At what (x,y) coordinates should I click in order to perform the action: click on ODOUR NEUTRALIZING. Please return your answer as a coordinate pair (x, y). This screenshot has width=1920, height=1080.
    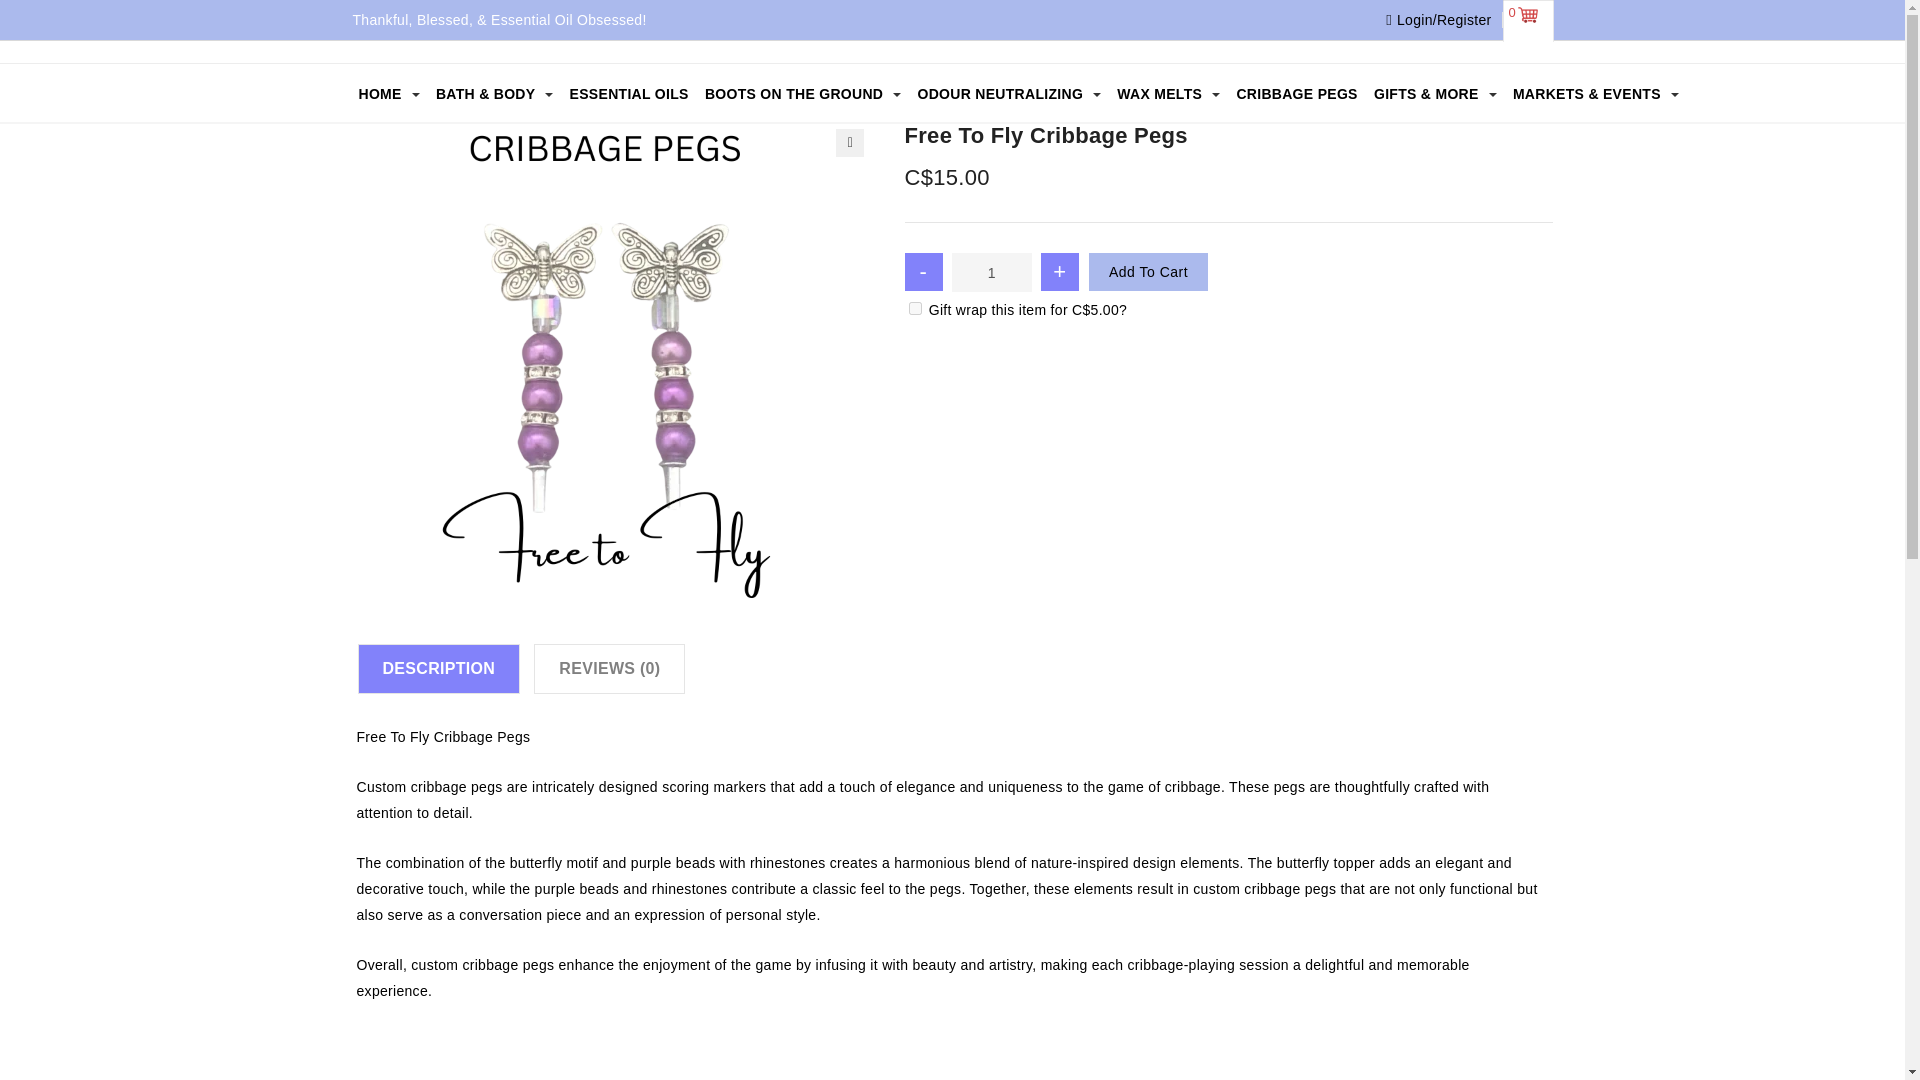
    Looking at the image, I should click on (1008, 94).